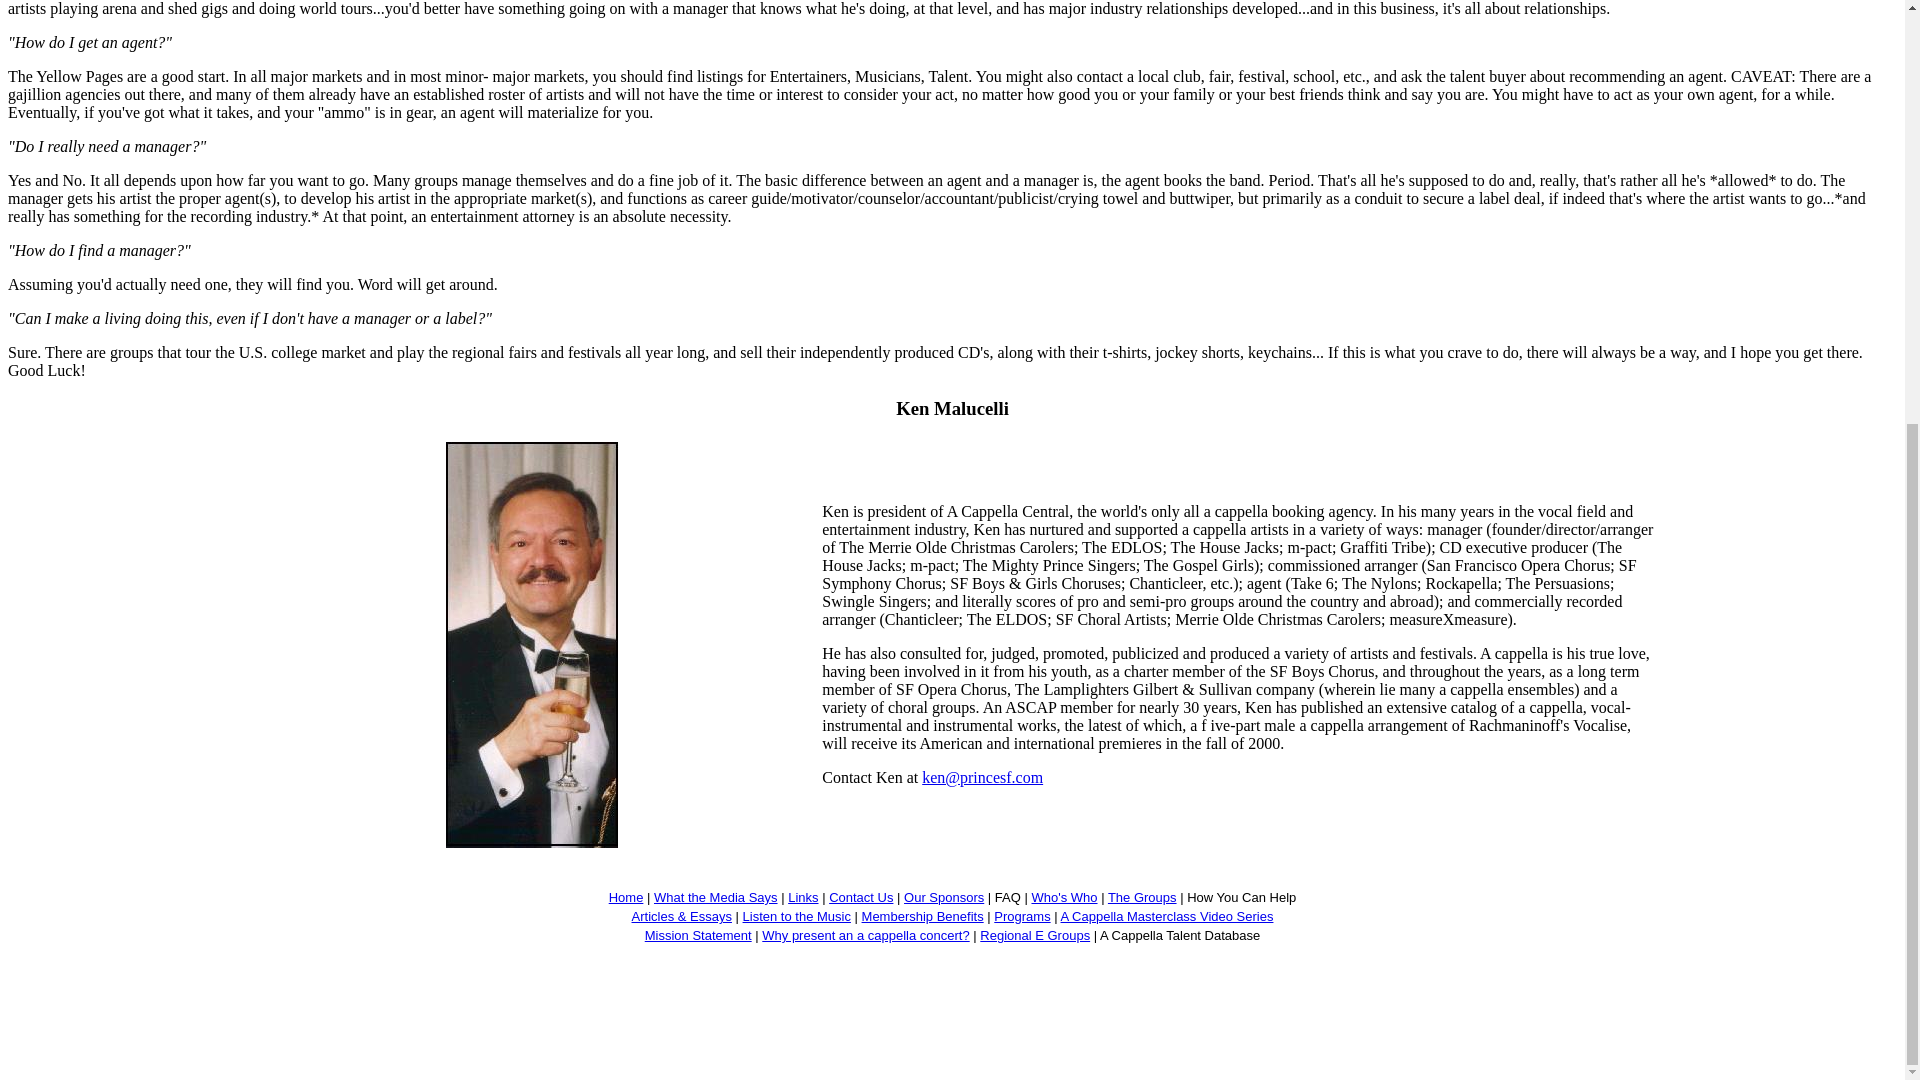 The width and height of the screenshot is (1920, 1080). Describe the element at coordinates (922, 916) in the screenshot. I see `Membership Benefits` at that location.